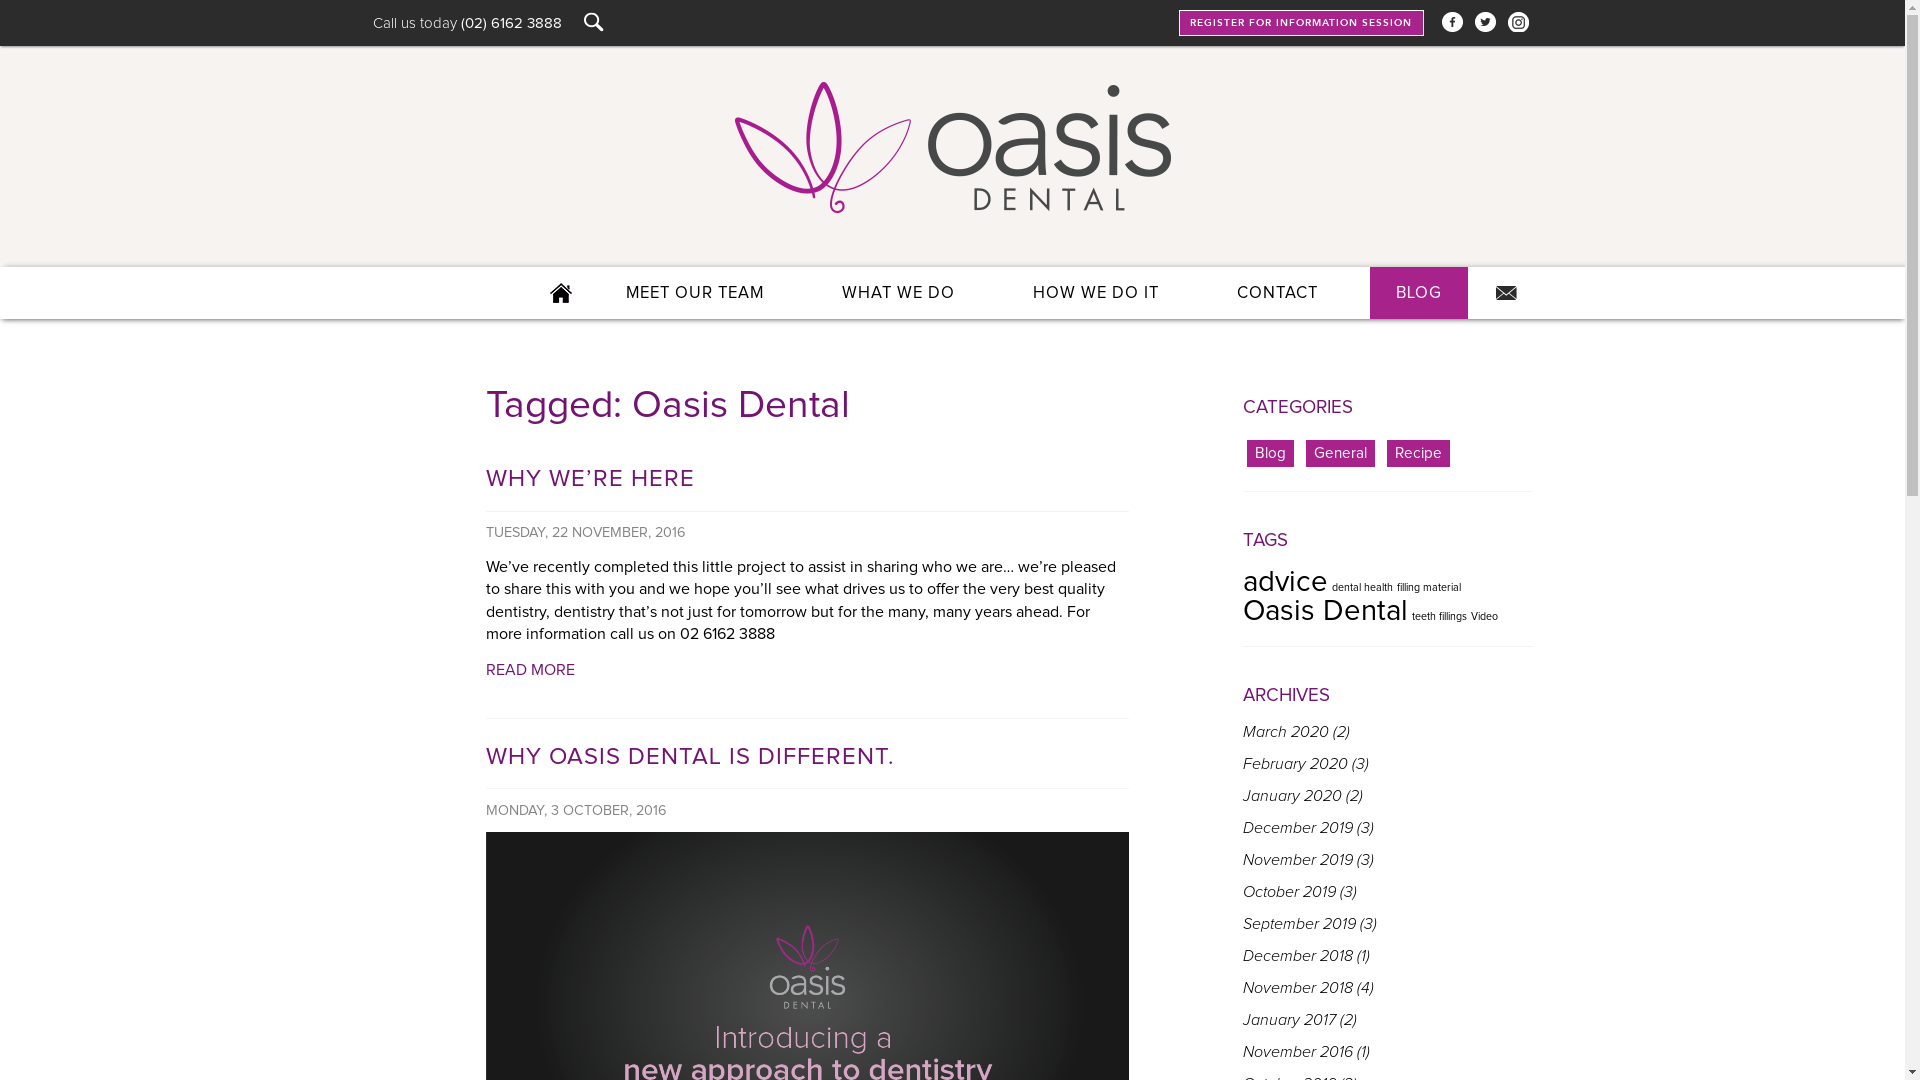 This screenshot has width=1920, height=1080. I want to click on teeth fillings, so click(1440, 617).